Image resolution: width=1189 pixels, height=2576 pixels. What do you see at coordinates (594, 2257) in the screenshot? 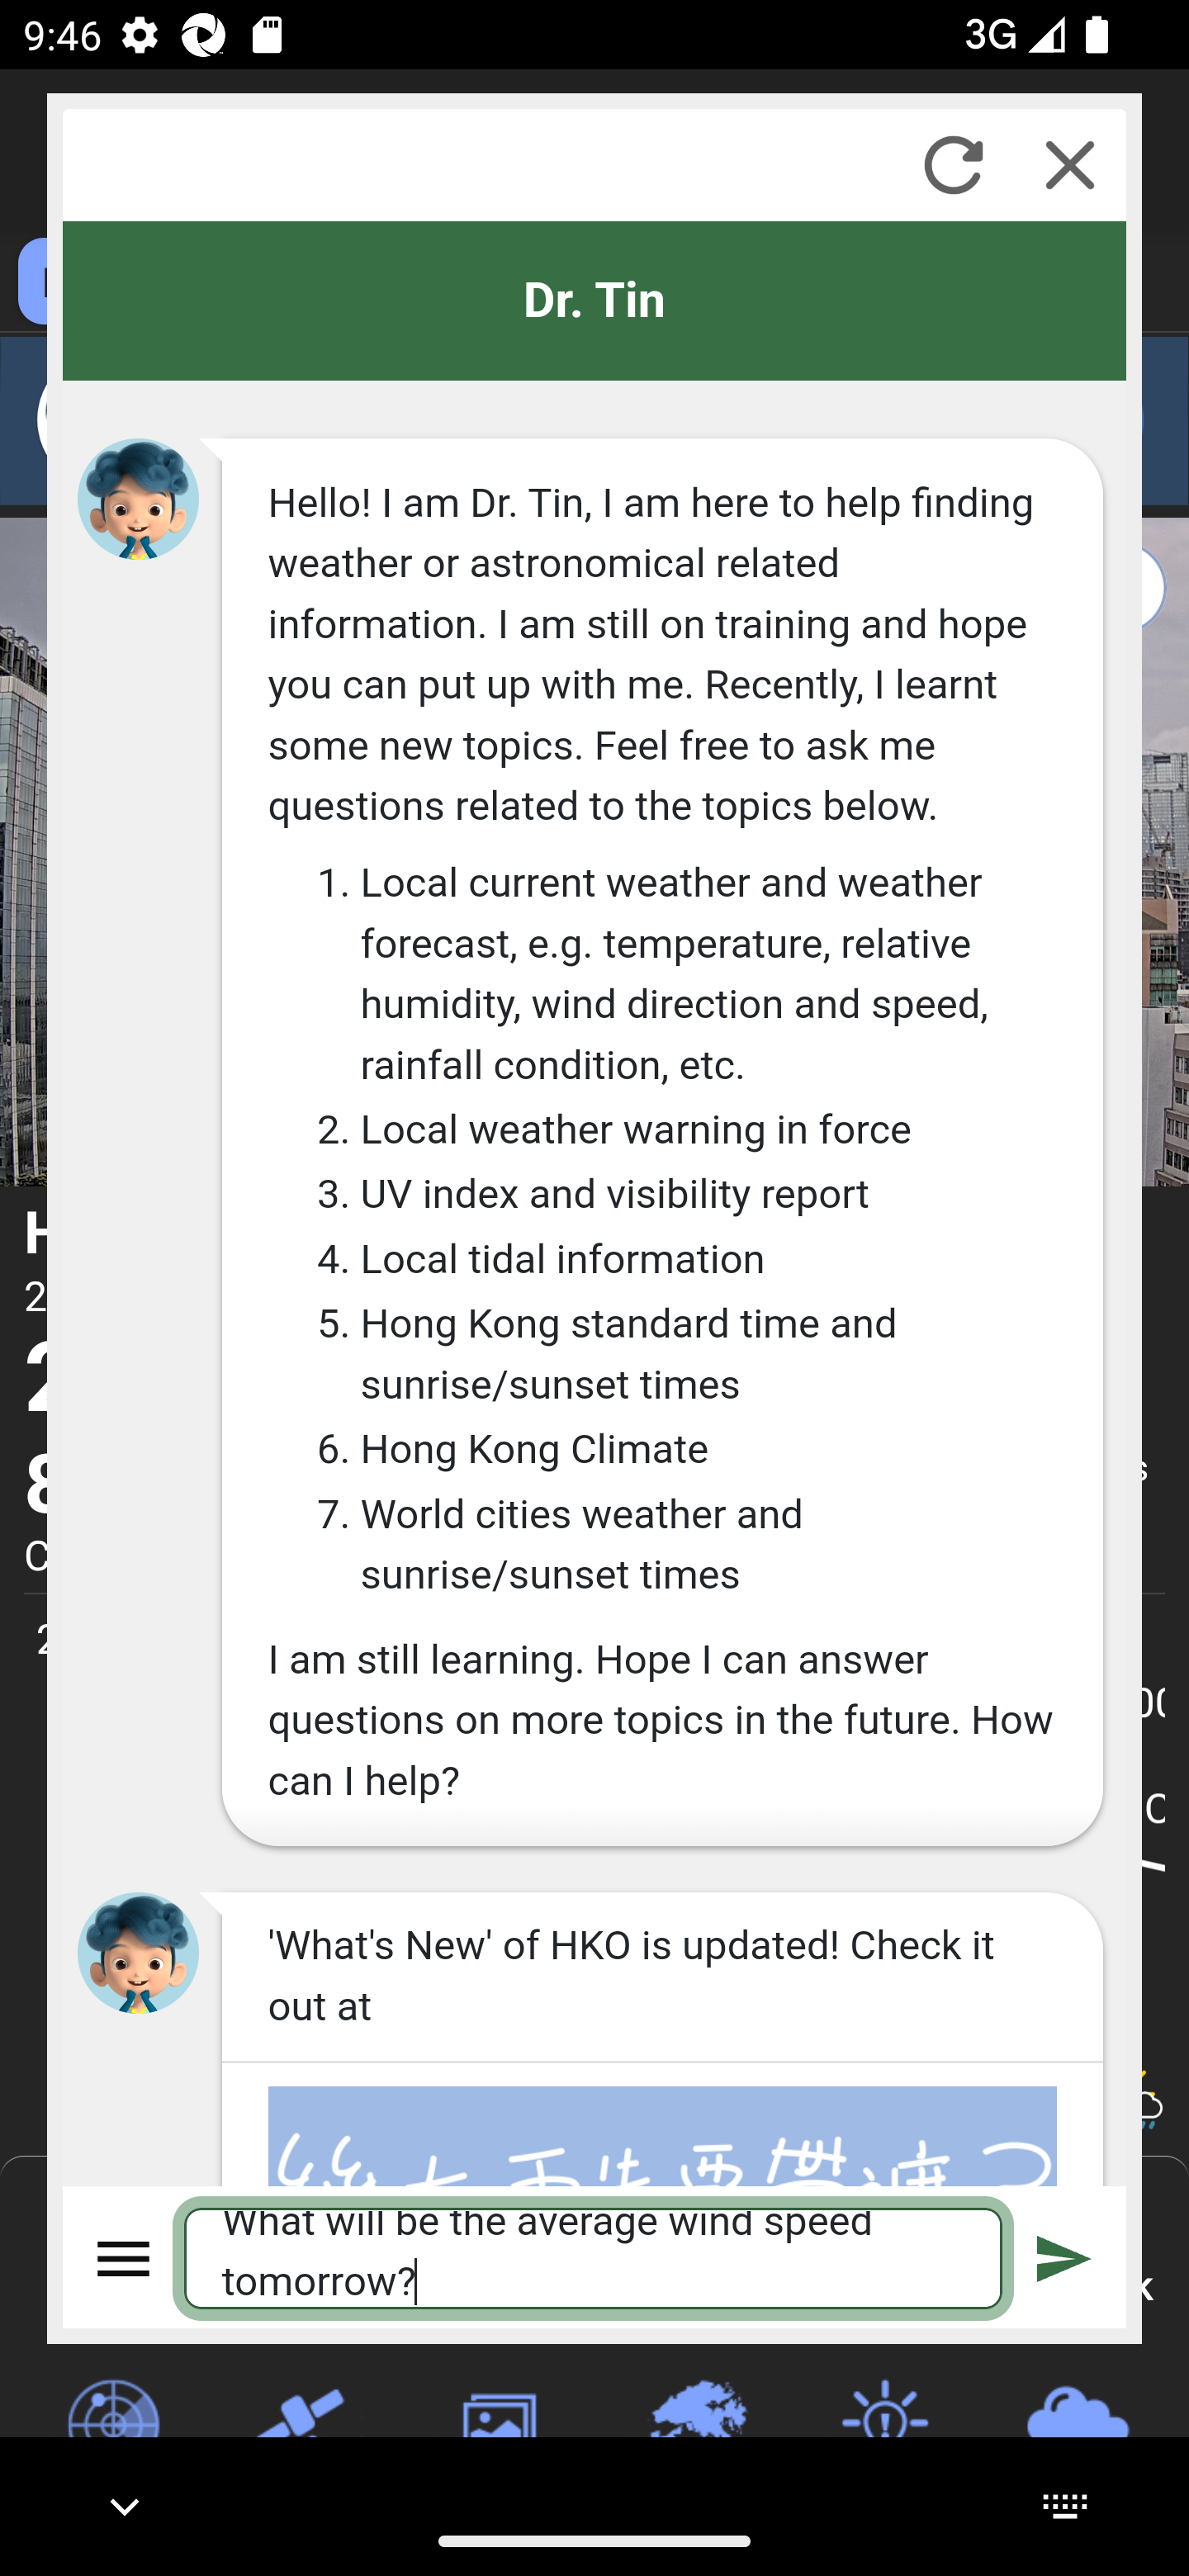
I see `What will be the average wind speed tomorrow?` at bounding box center [594, 2257].